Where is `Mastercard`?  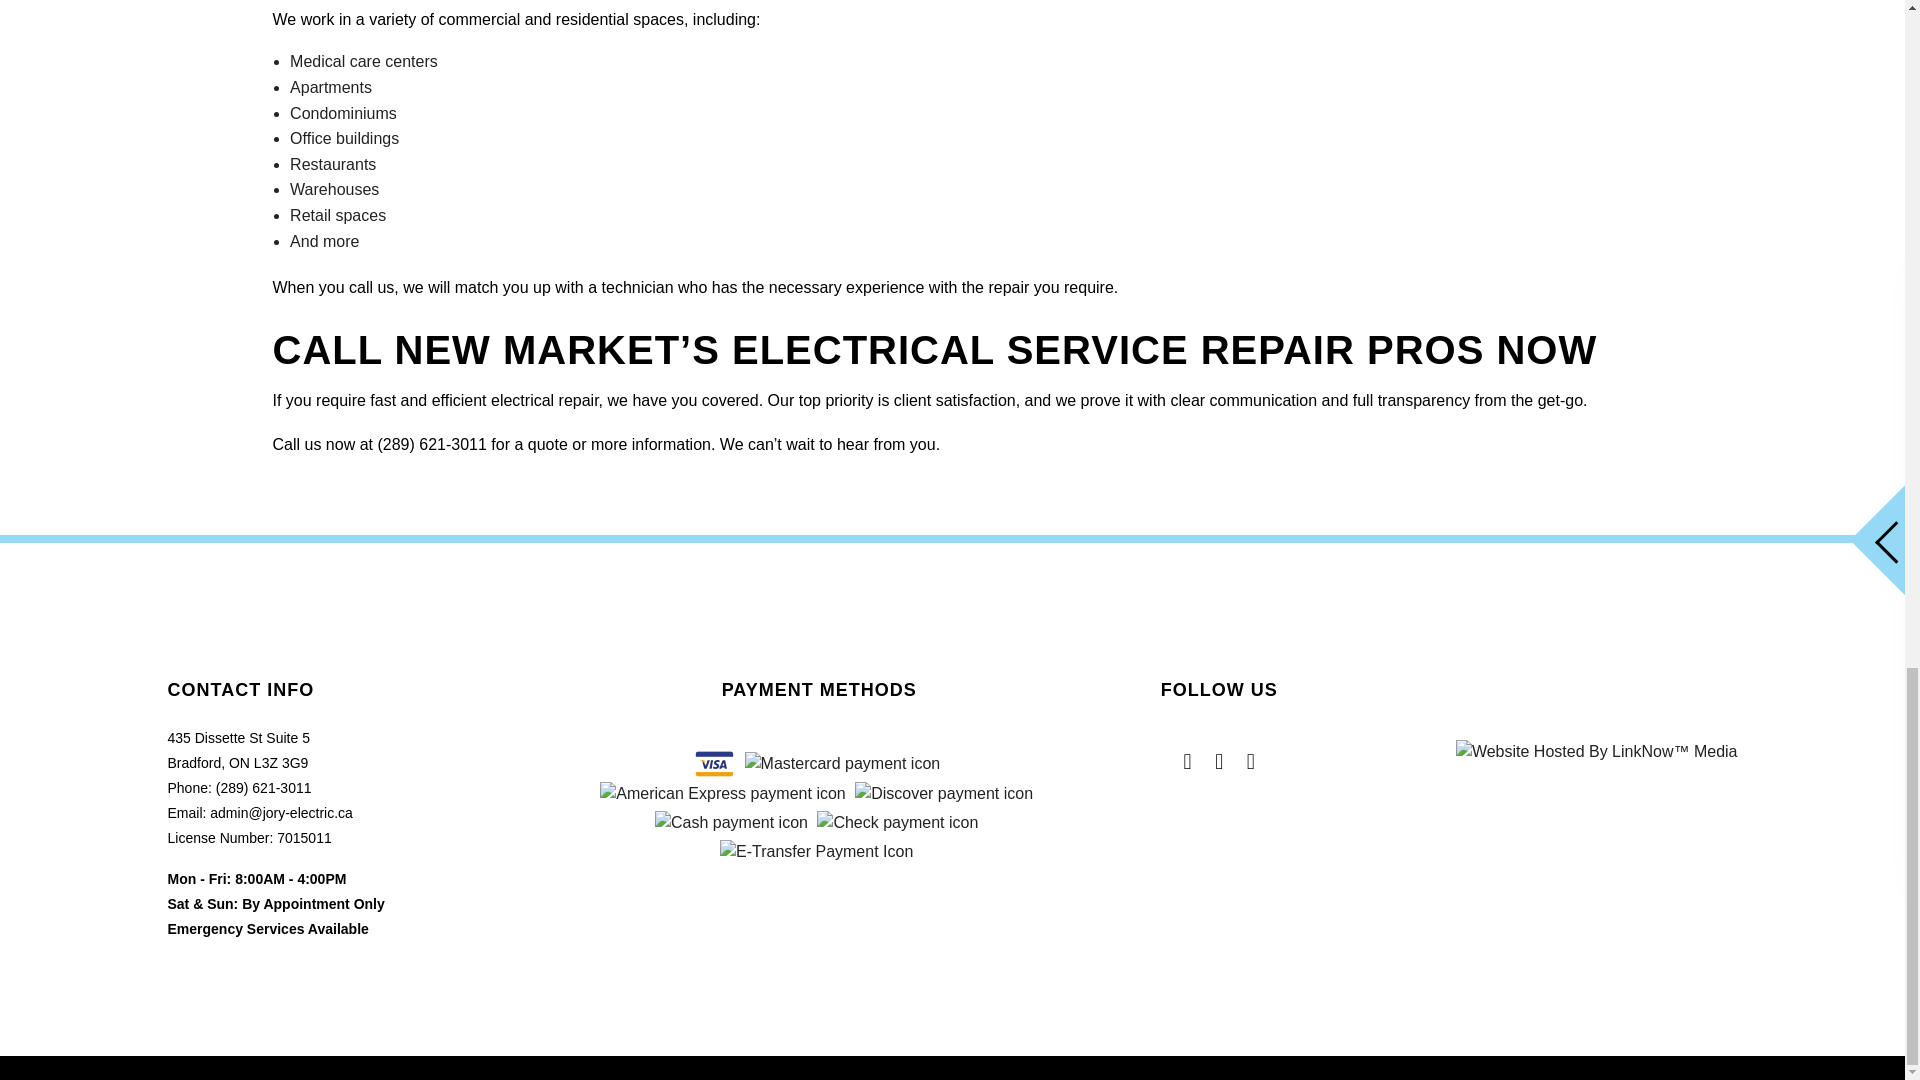 Mastercard is located at coordinates (842, 764).